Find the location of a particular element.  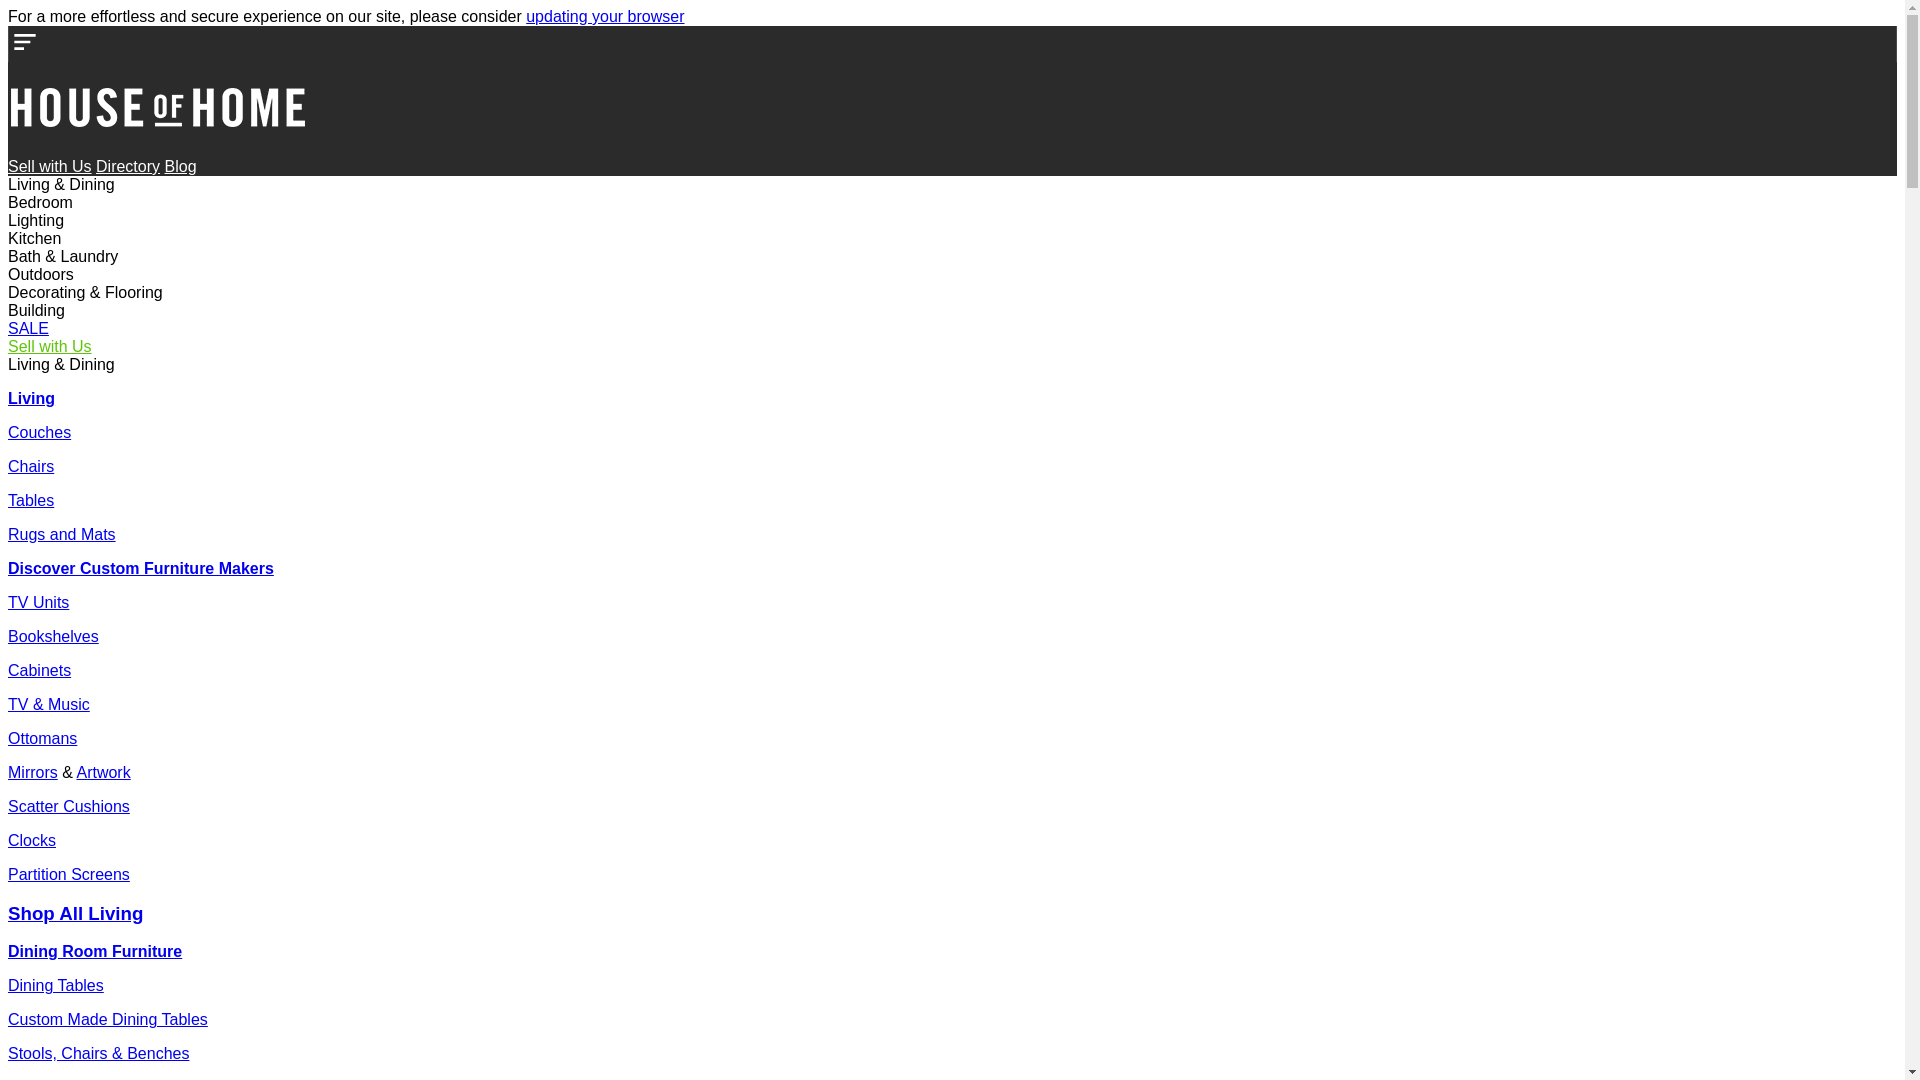

TV Units is located at coordinates (38, 602).